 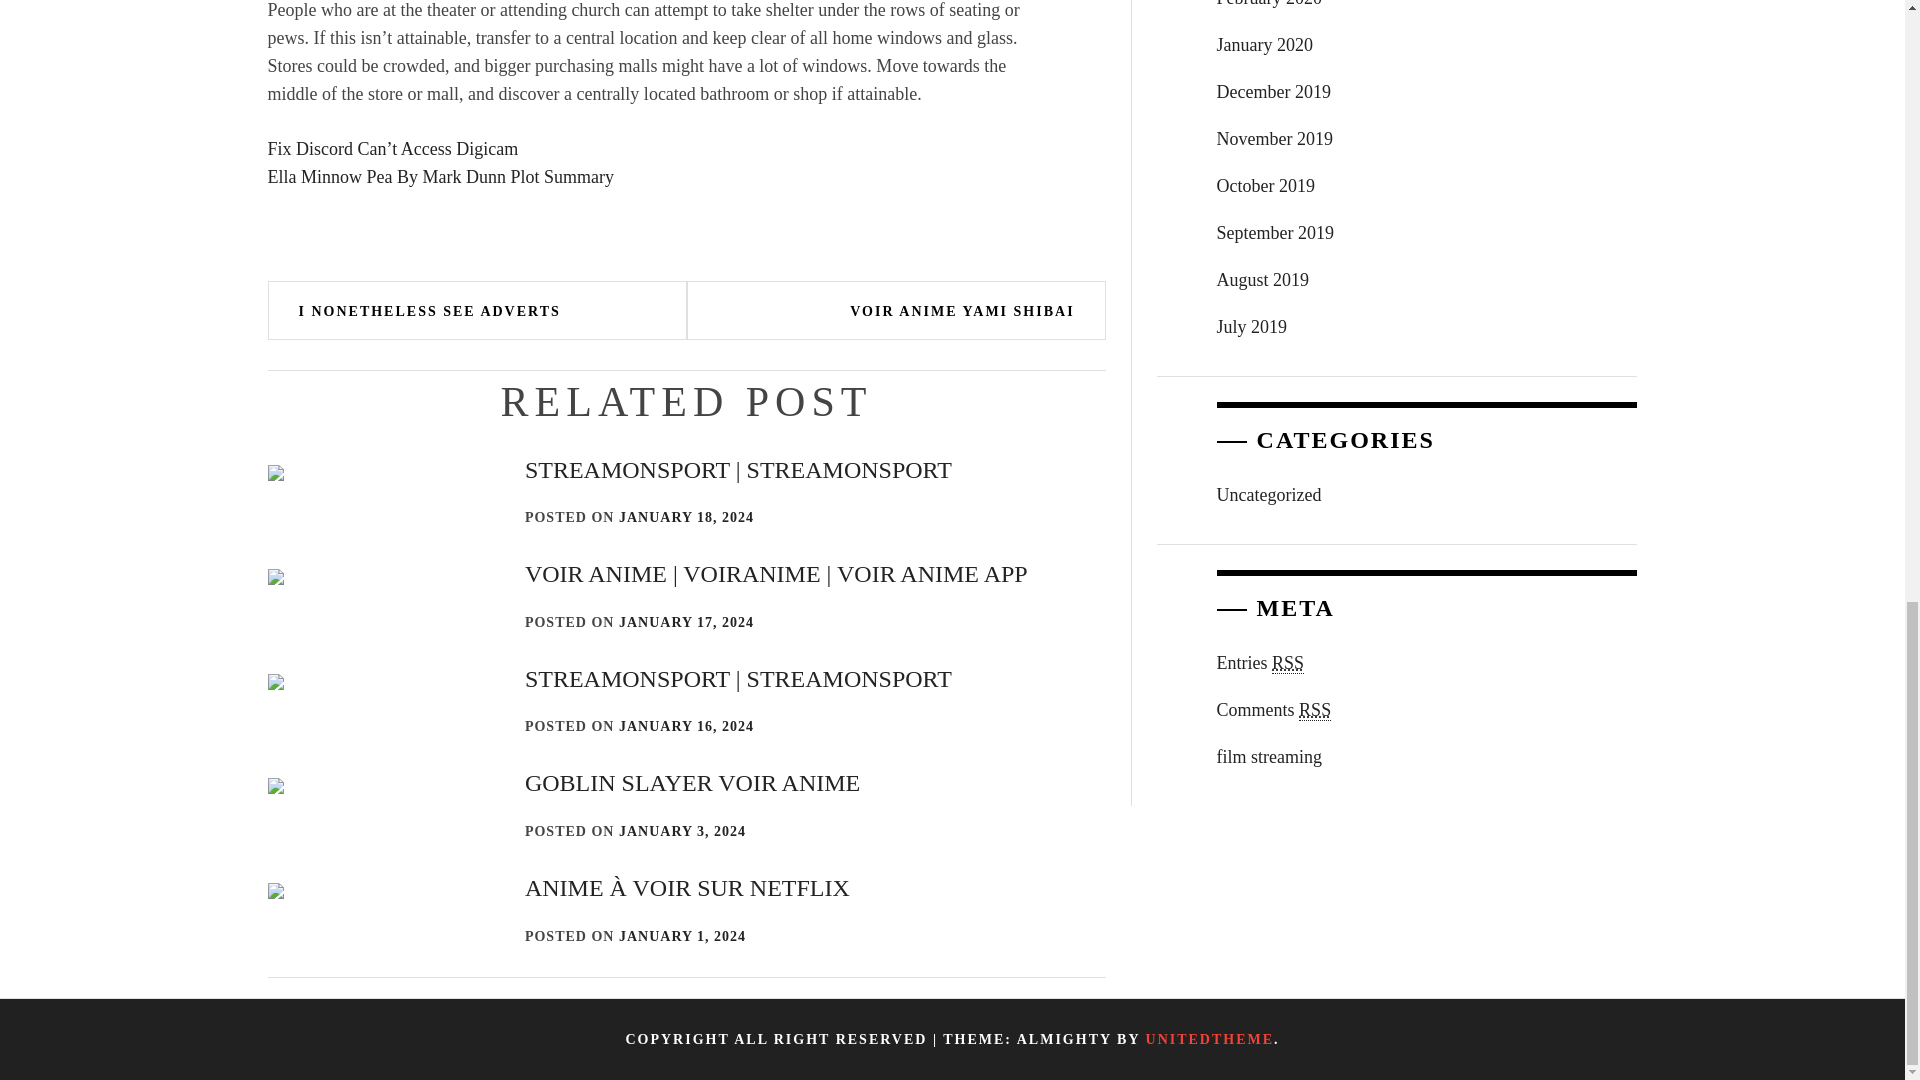 I want to click on JANUARY 18, 2024, so click(x=686, y=516).